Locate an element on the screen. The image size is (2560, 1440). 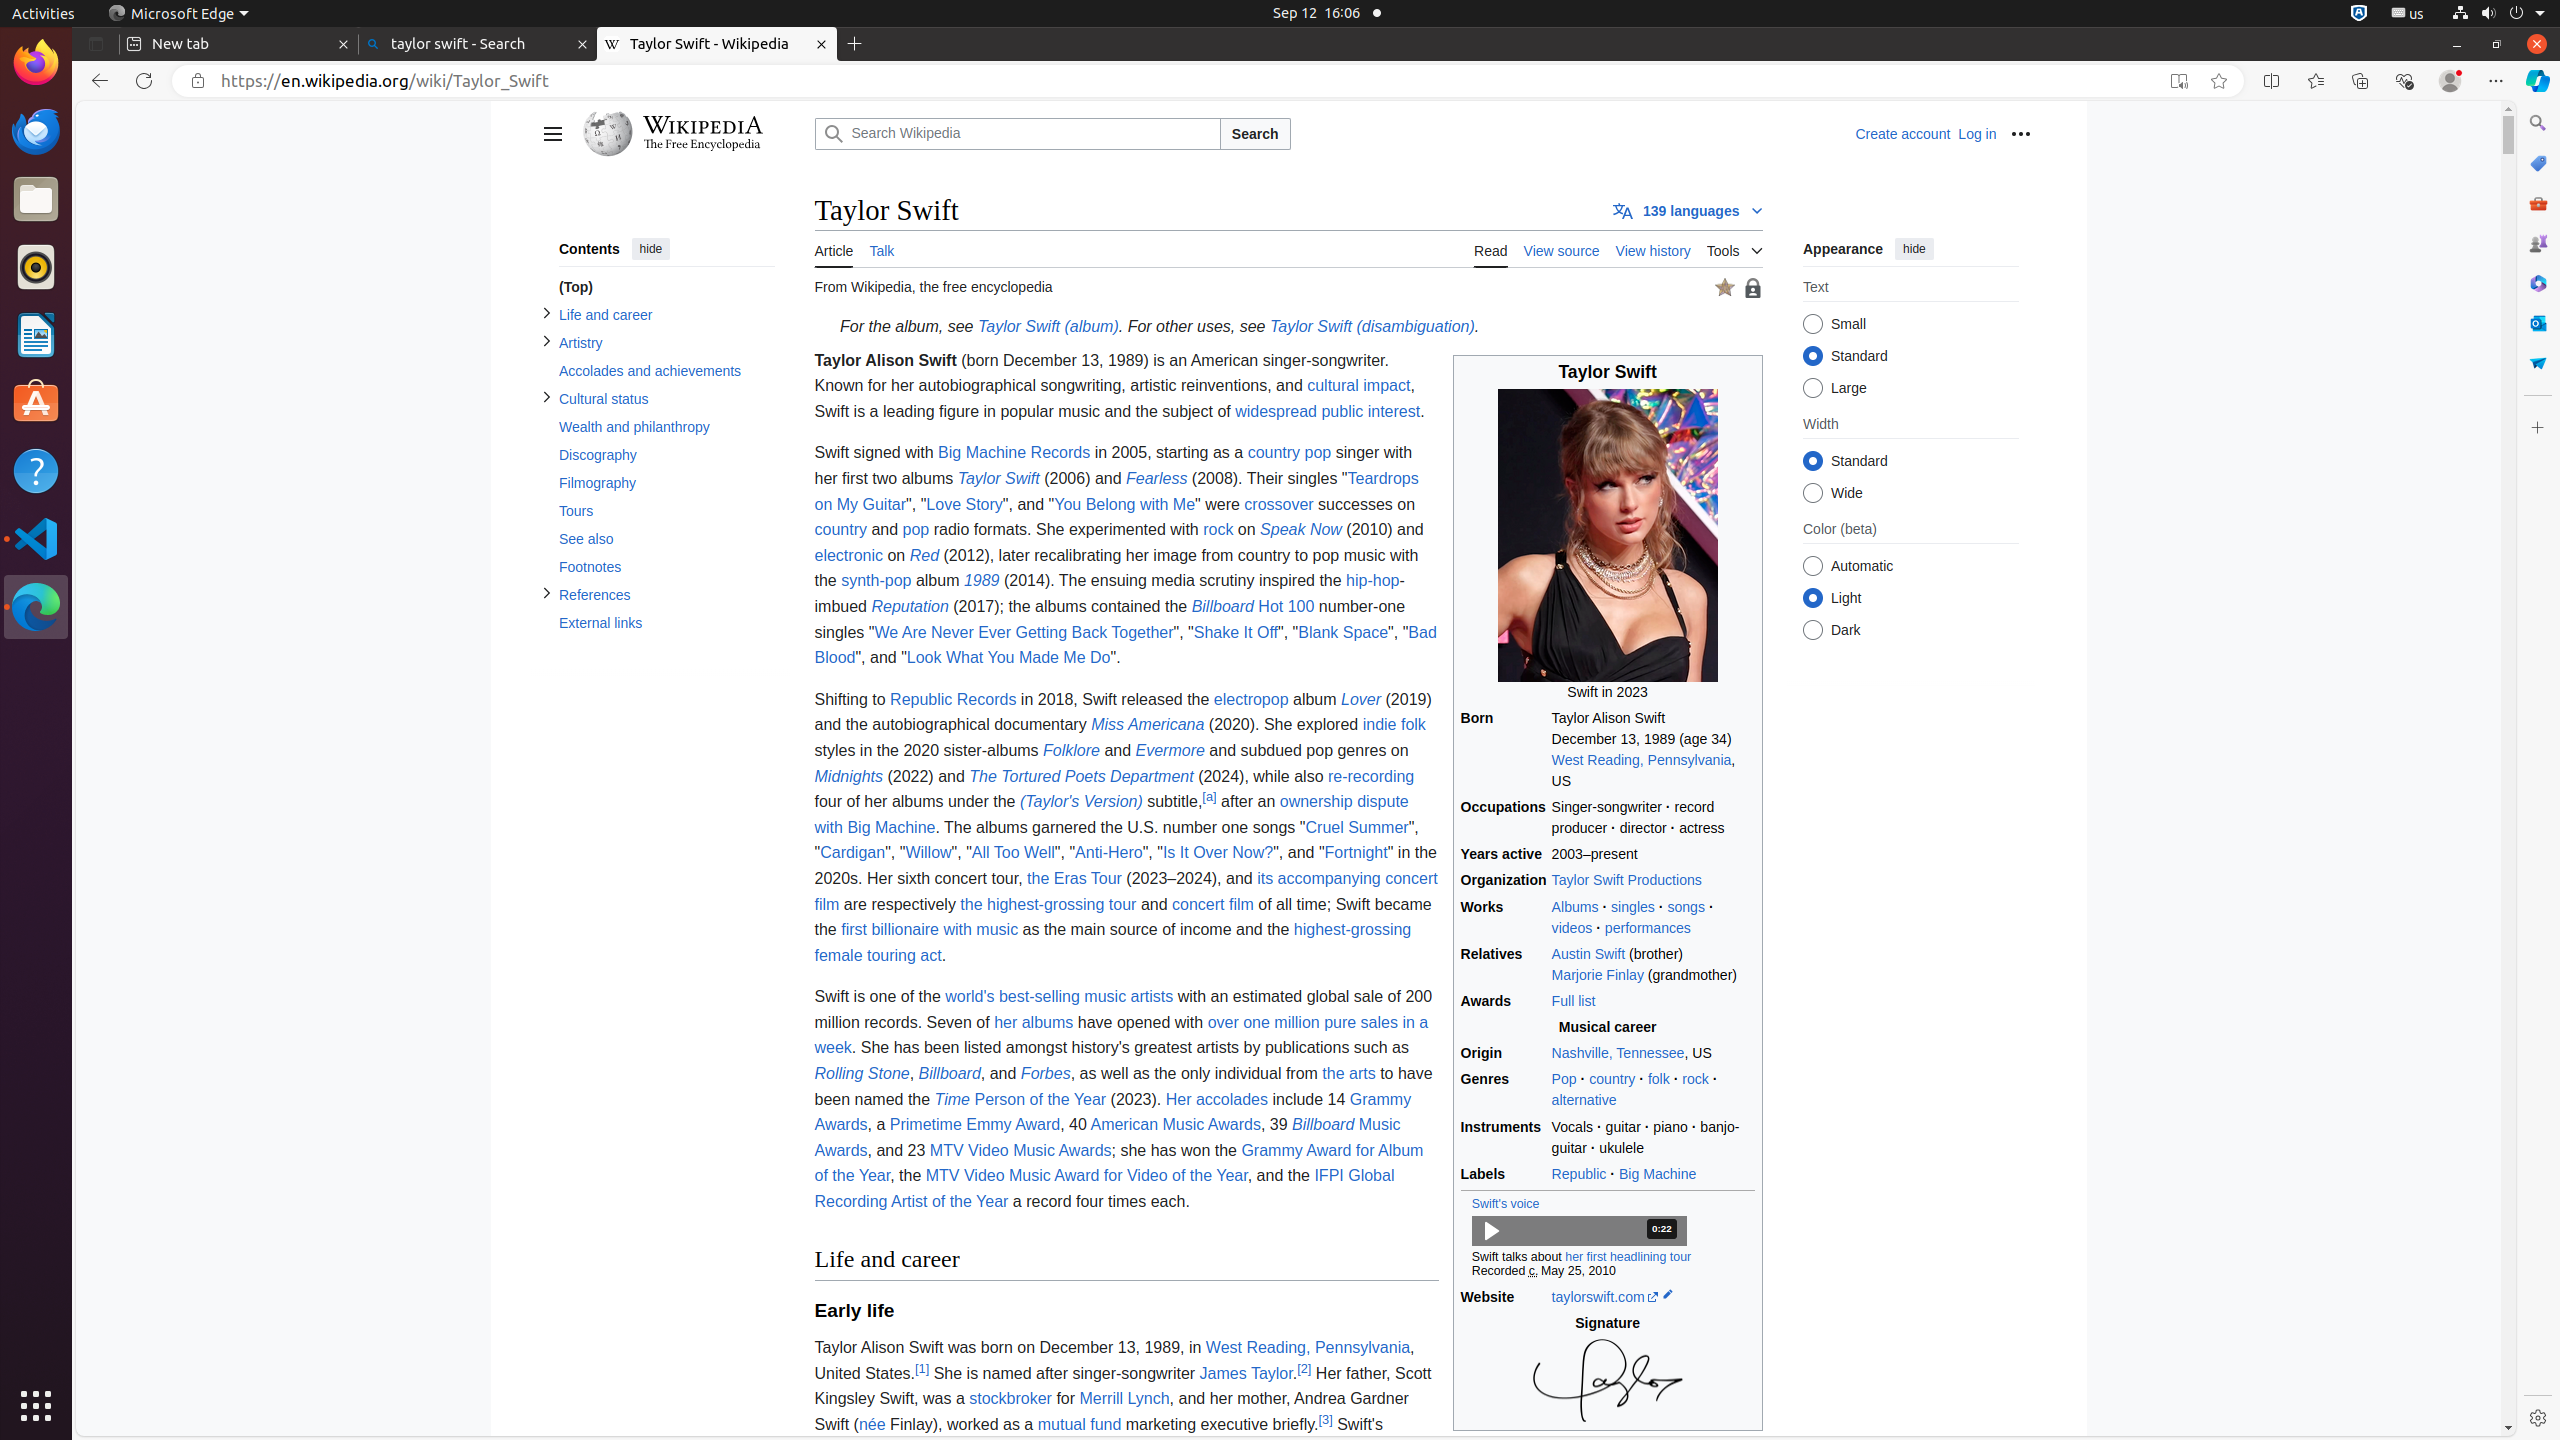
Tools is located at coordinates (1734, 247).